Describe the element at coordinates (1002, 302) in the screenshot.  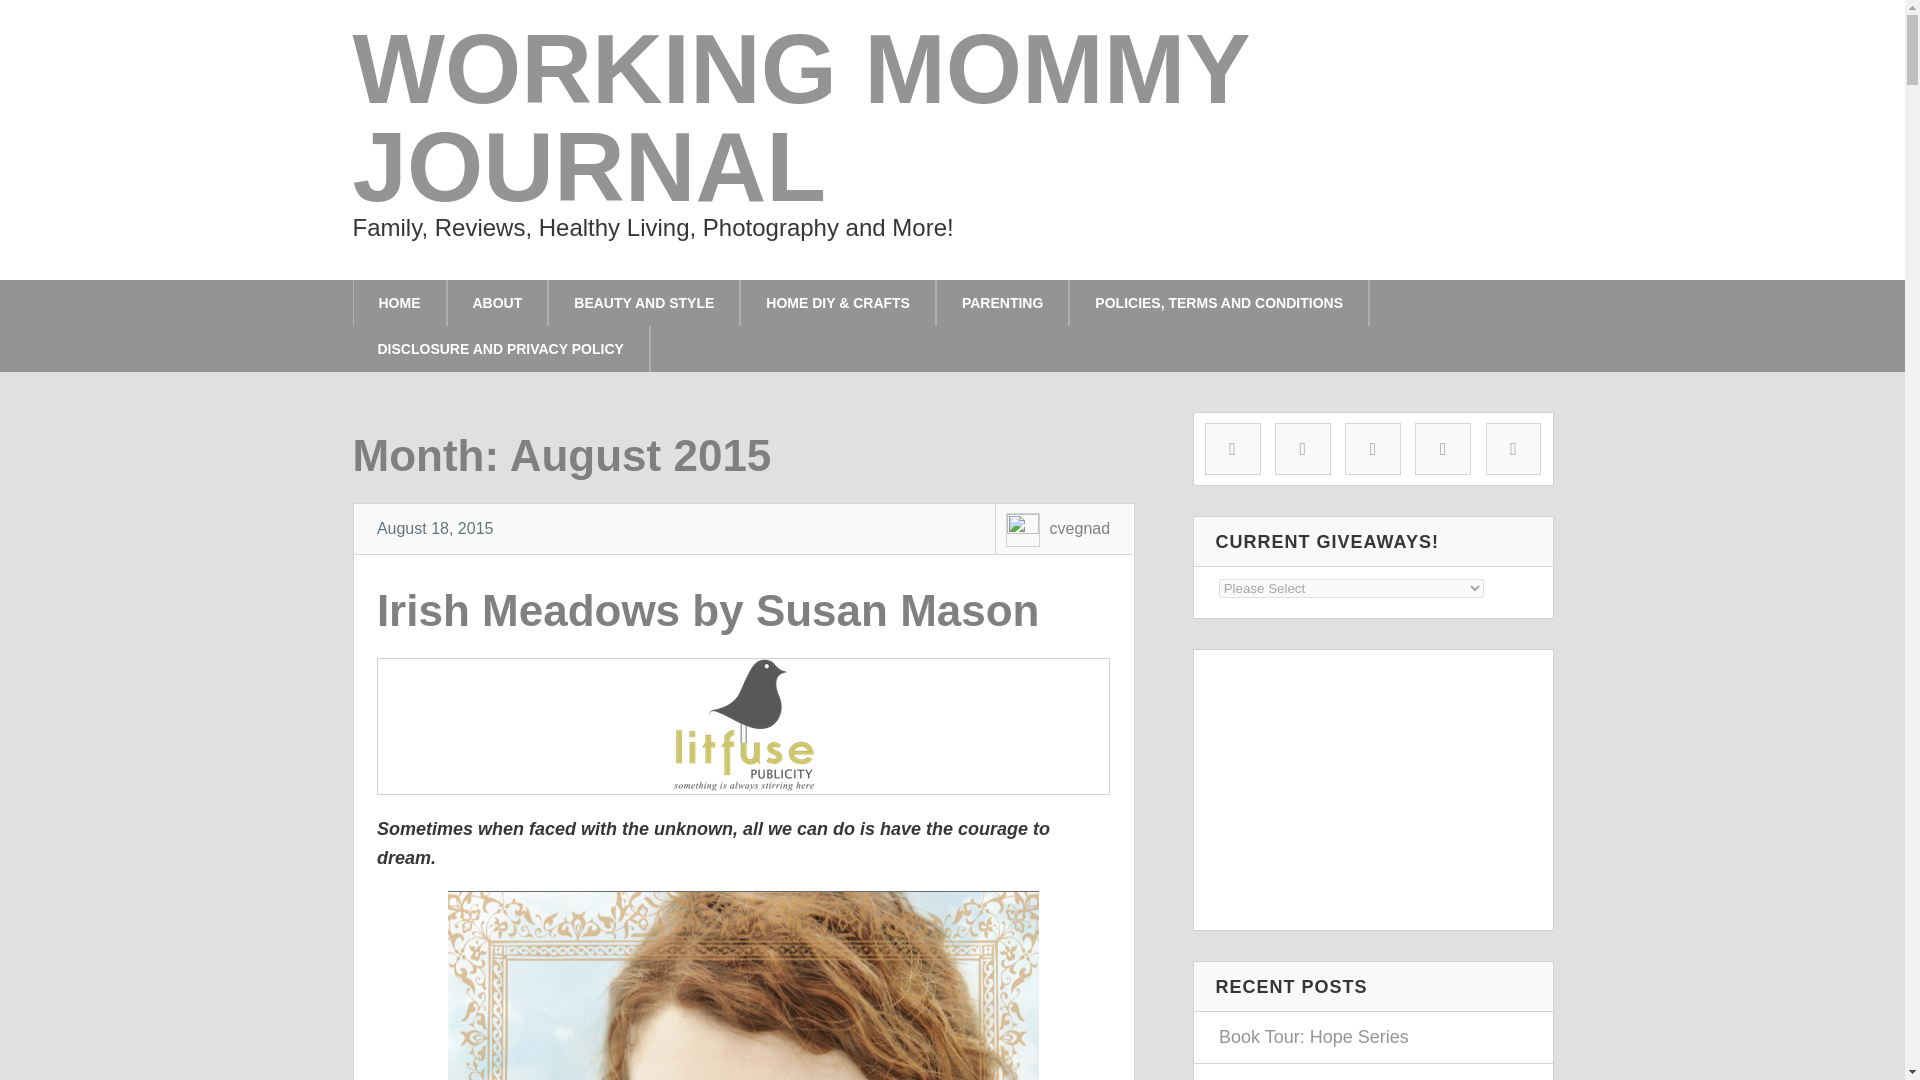
I see `PARENTING` at that location.